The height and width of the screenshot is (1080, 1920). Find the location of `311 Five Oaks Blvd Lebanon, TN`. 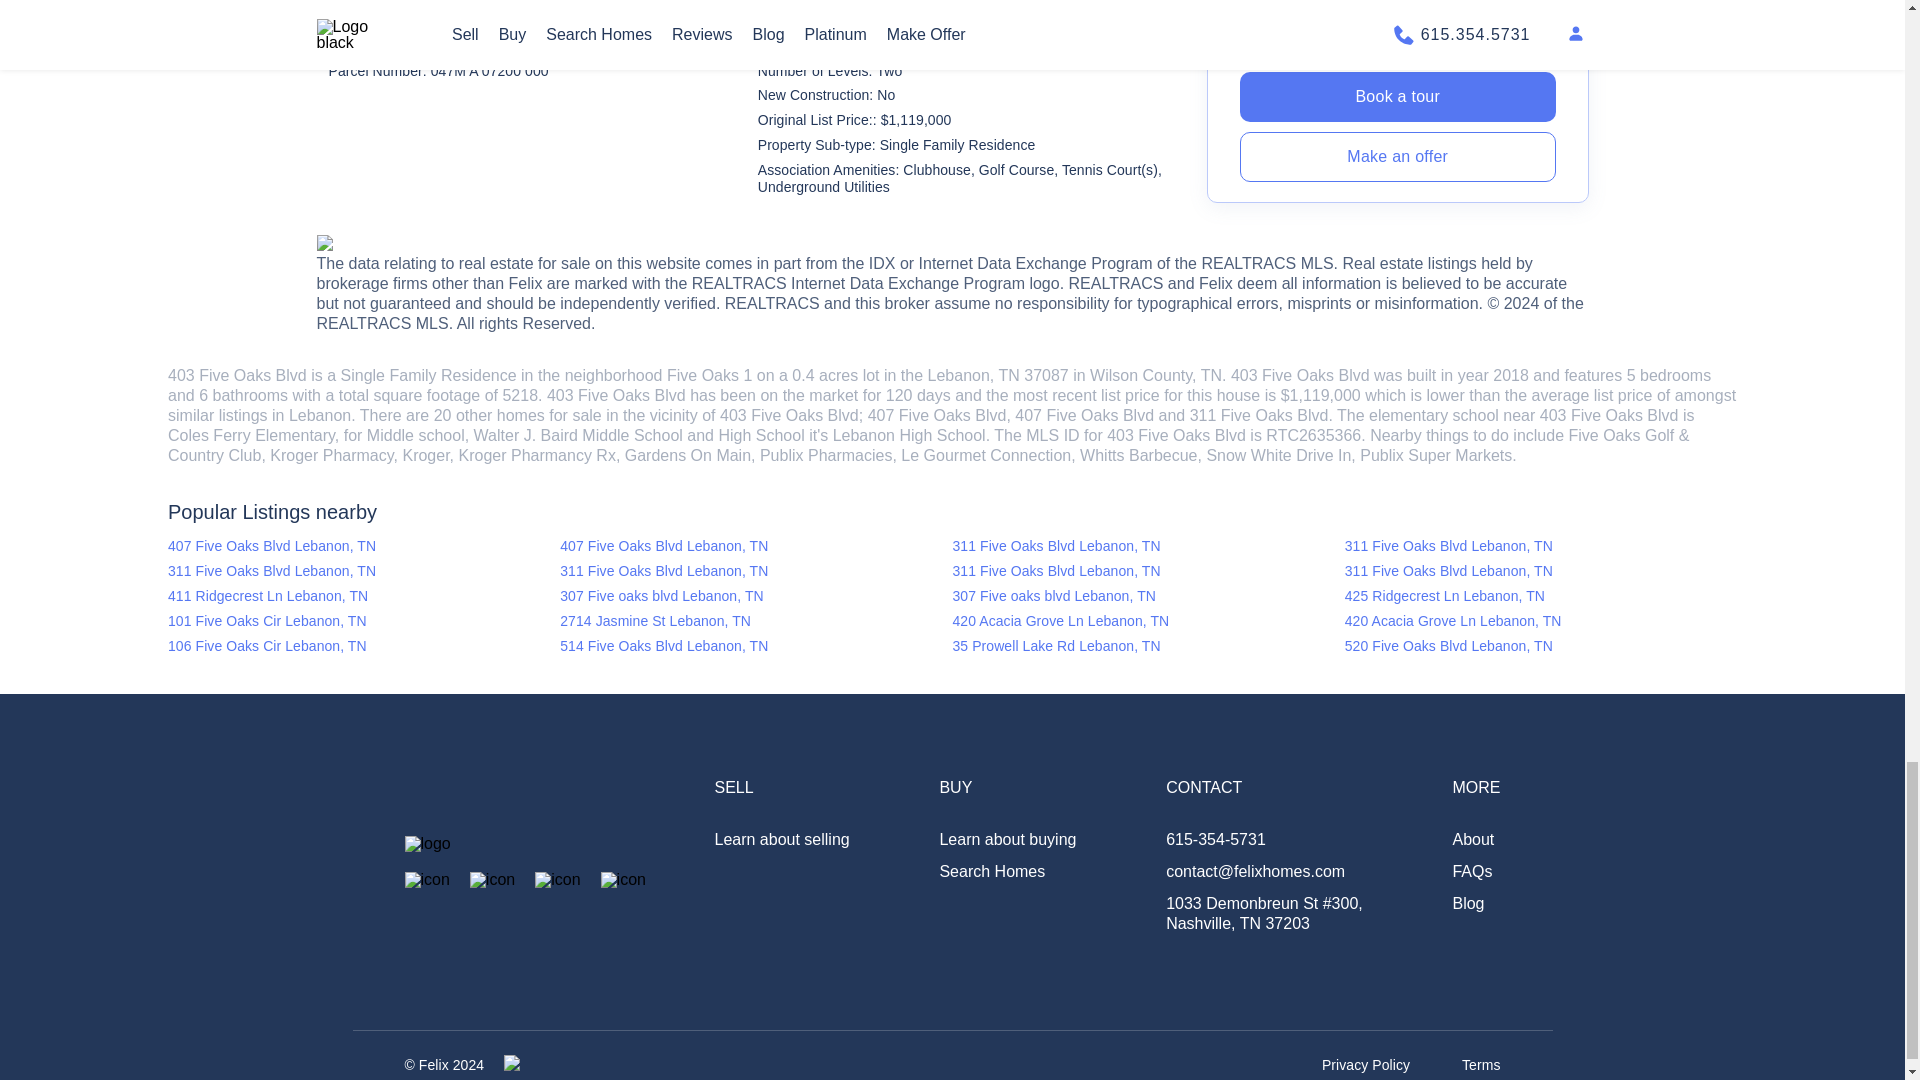

311 Five Oaks Blvd Lebanon, TN is located at coordinates (1541, 546).